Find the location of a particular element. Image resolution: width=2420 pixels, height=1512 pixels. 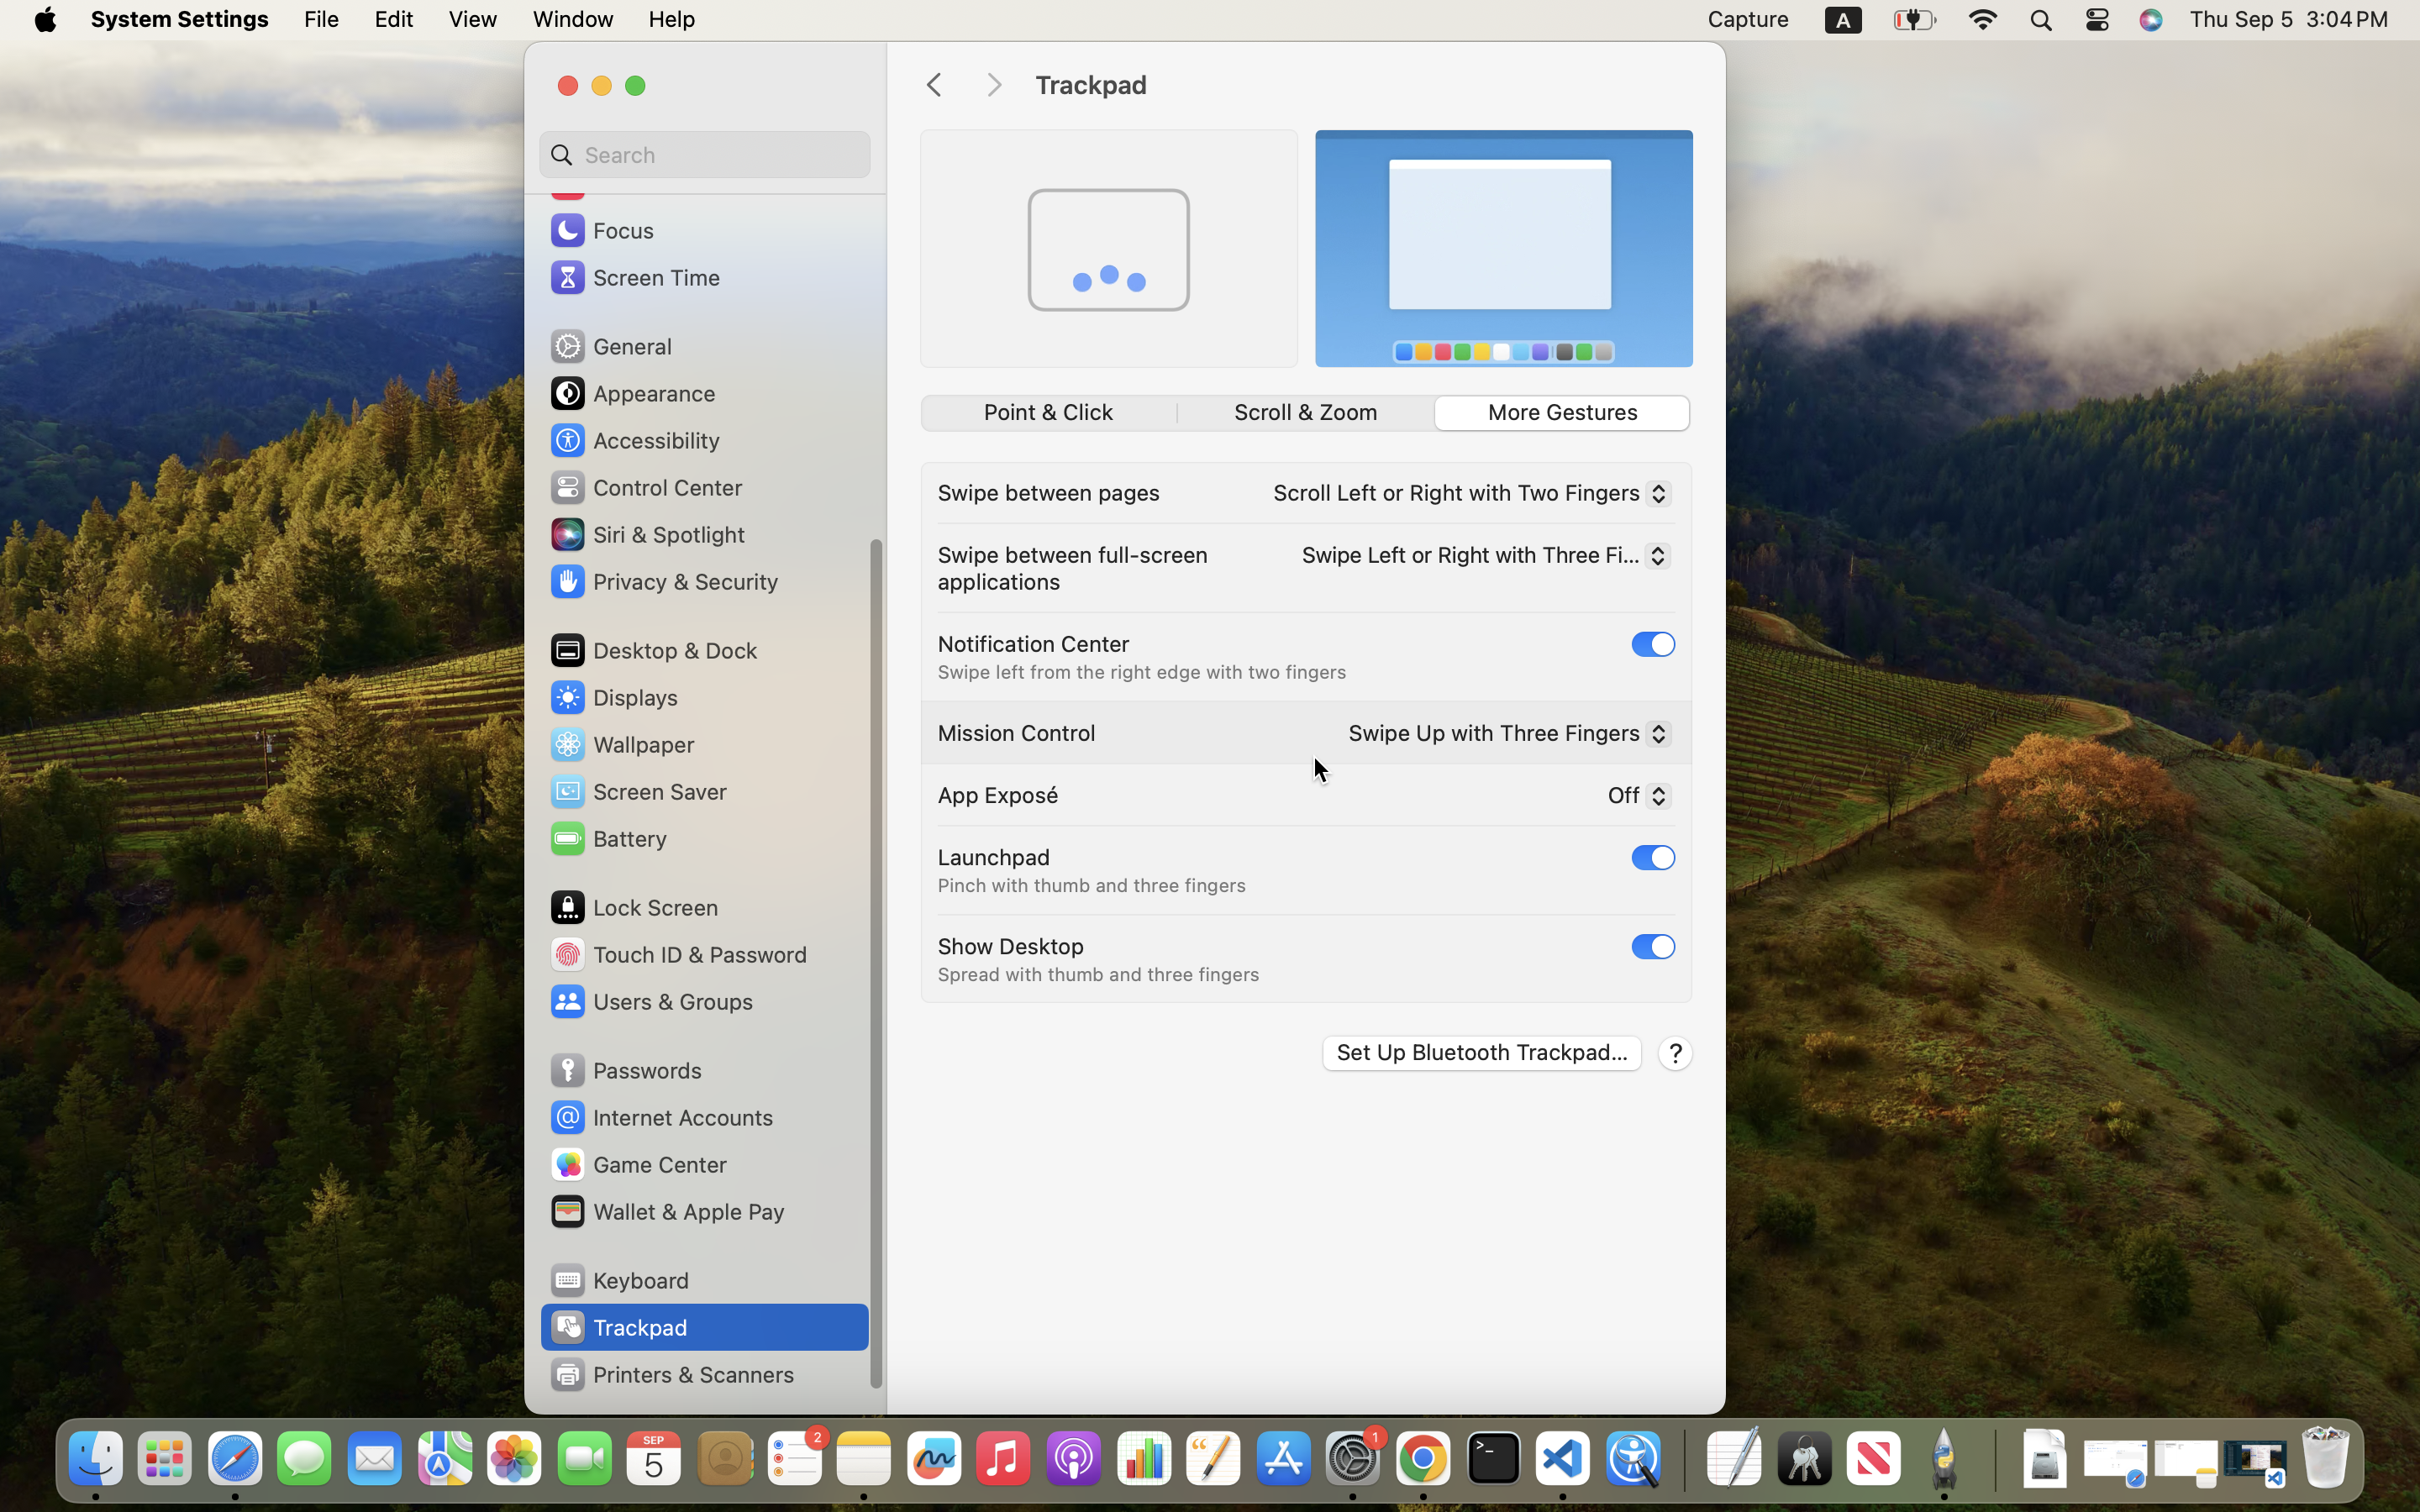

Wallet & Apple Pay is located at coordinates (666, 1211).